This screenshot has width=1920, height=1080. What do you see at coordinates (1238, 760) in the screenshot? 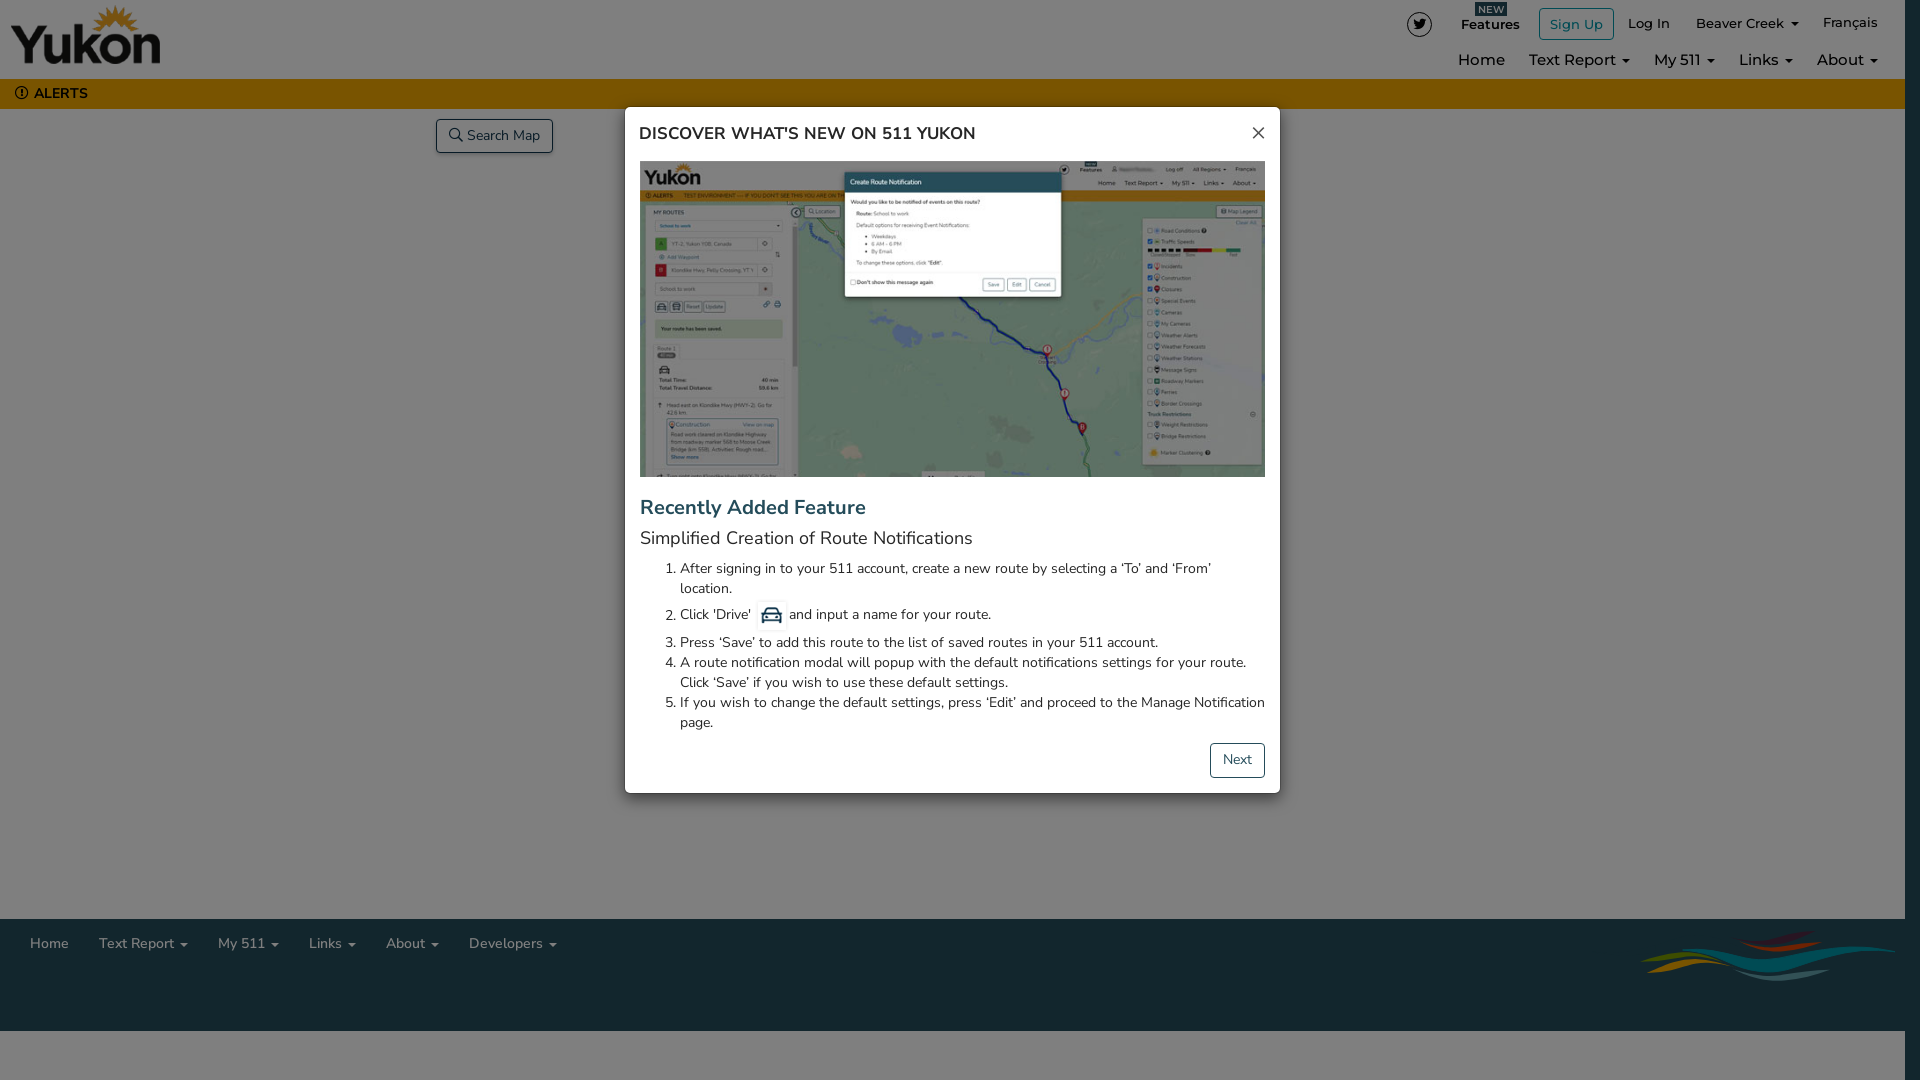
I see `Next` at bounding box center [1238, 760].